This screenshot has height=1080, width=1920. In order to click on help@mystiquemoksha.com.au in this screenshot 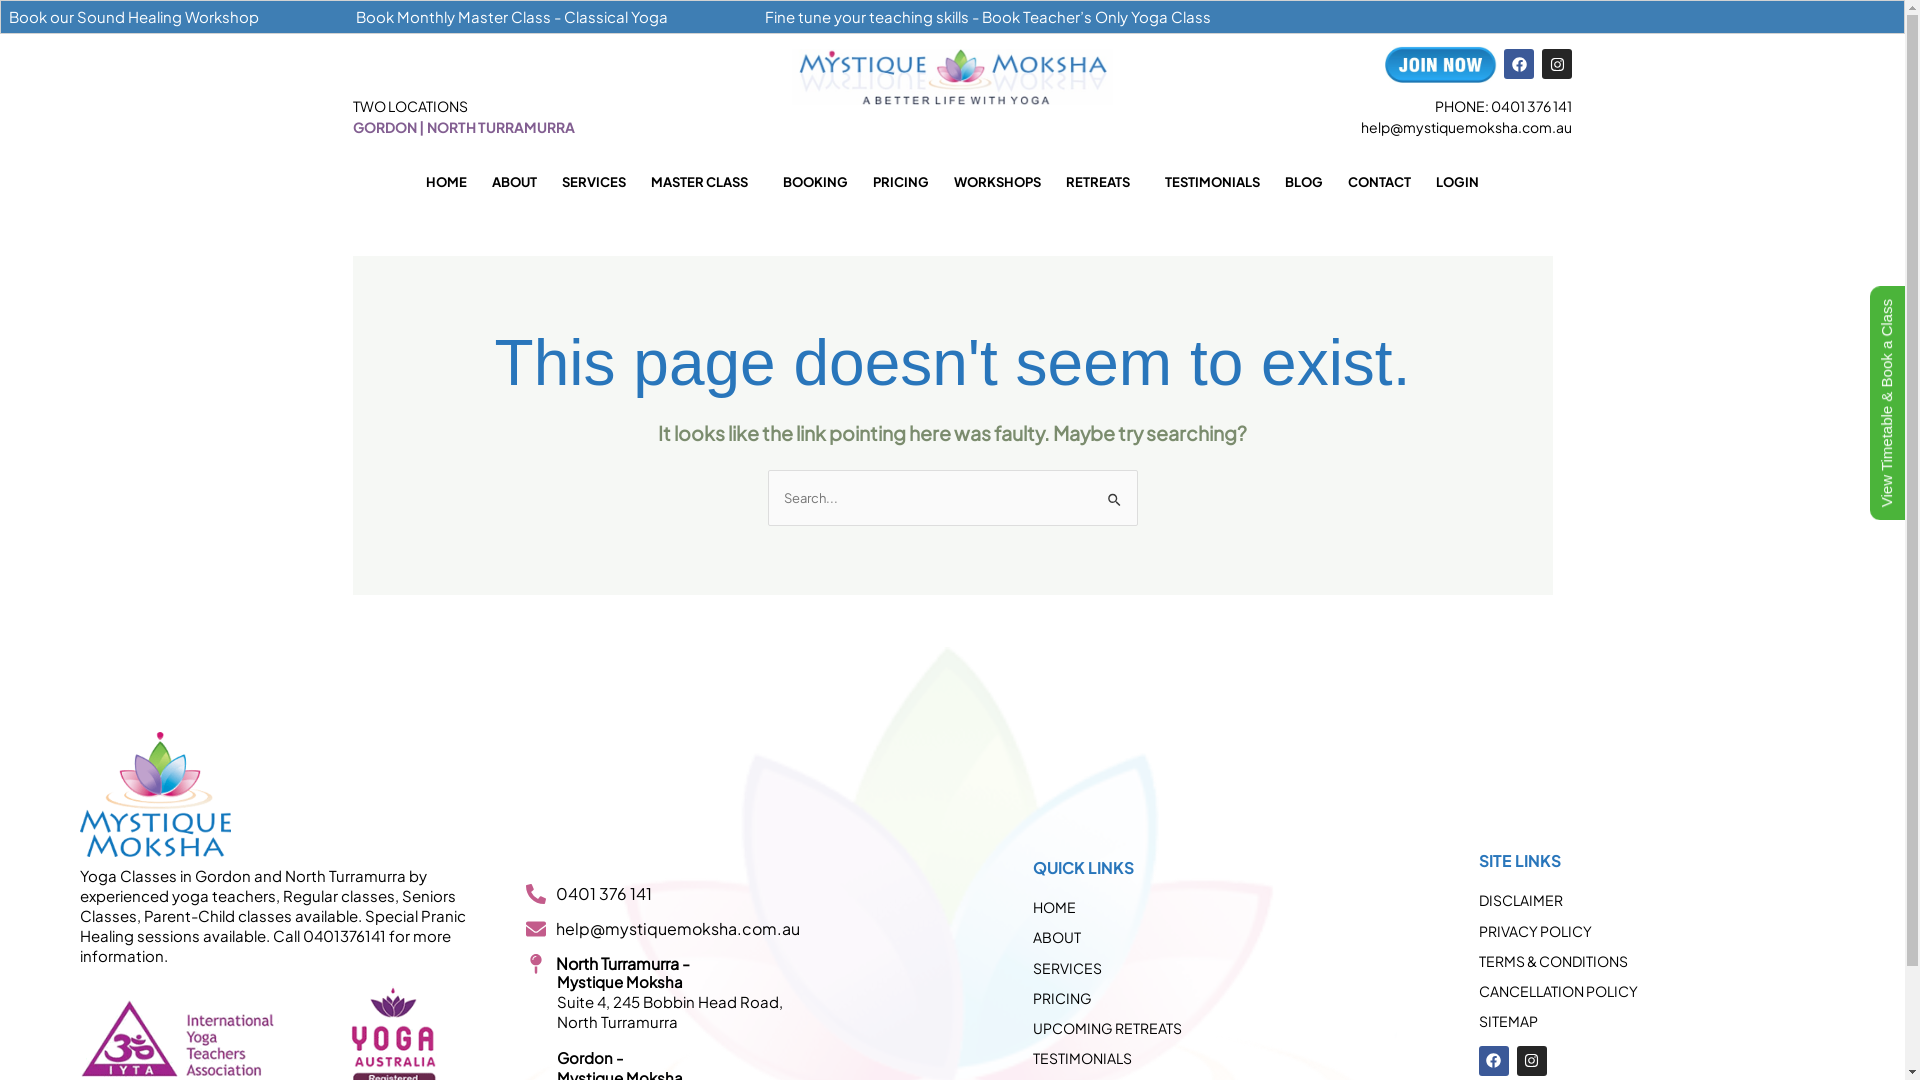, I will do `click(739, 929)`.